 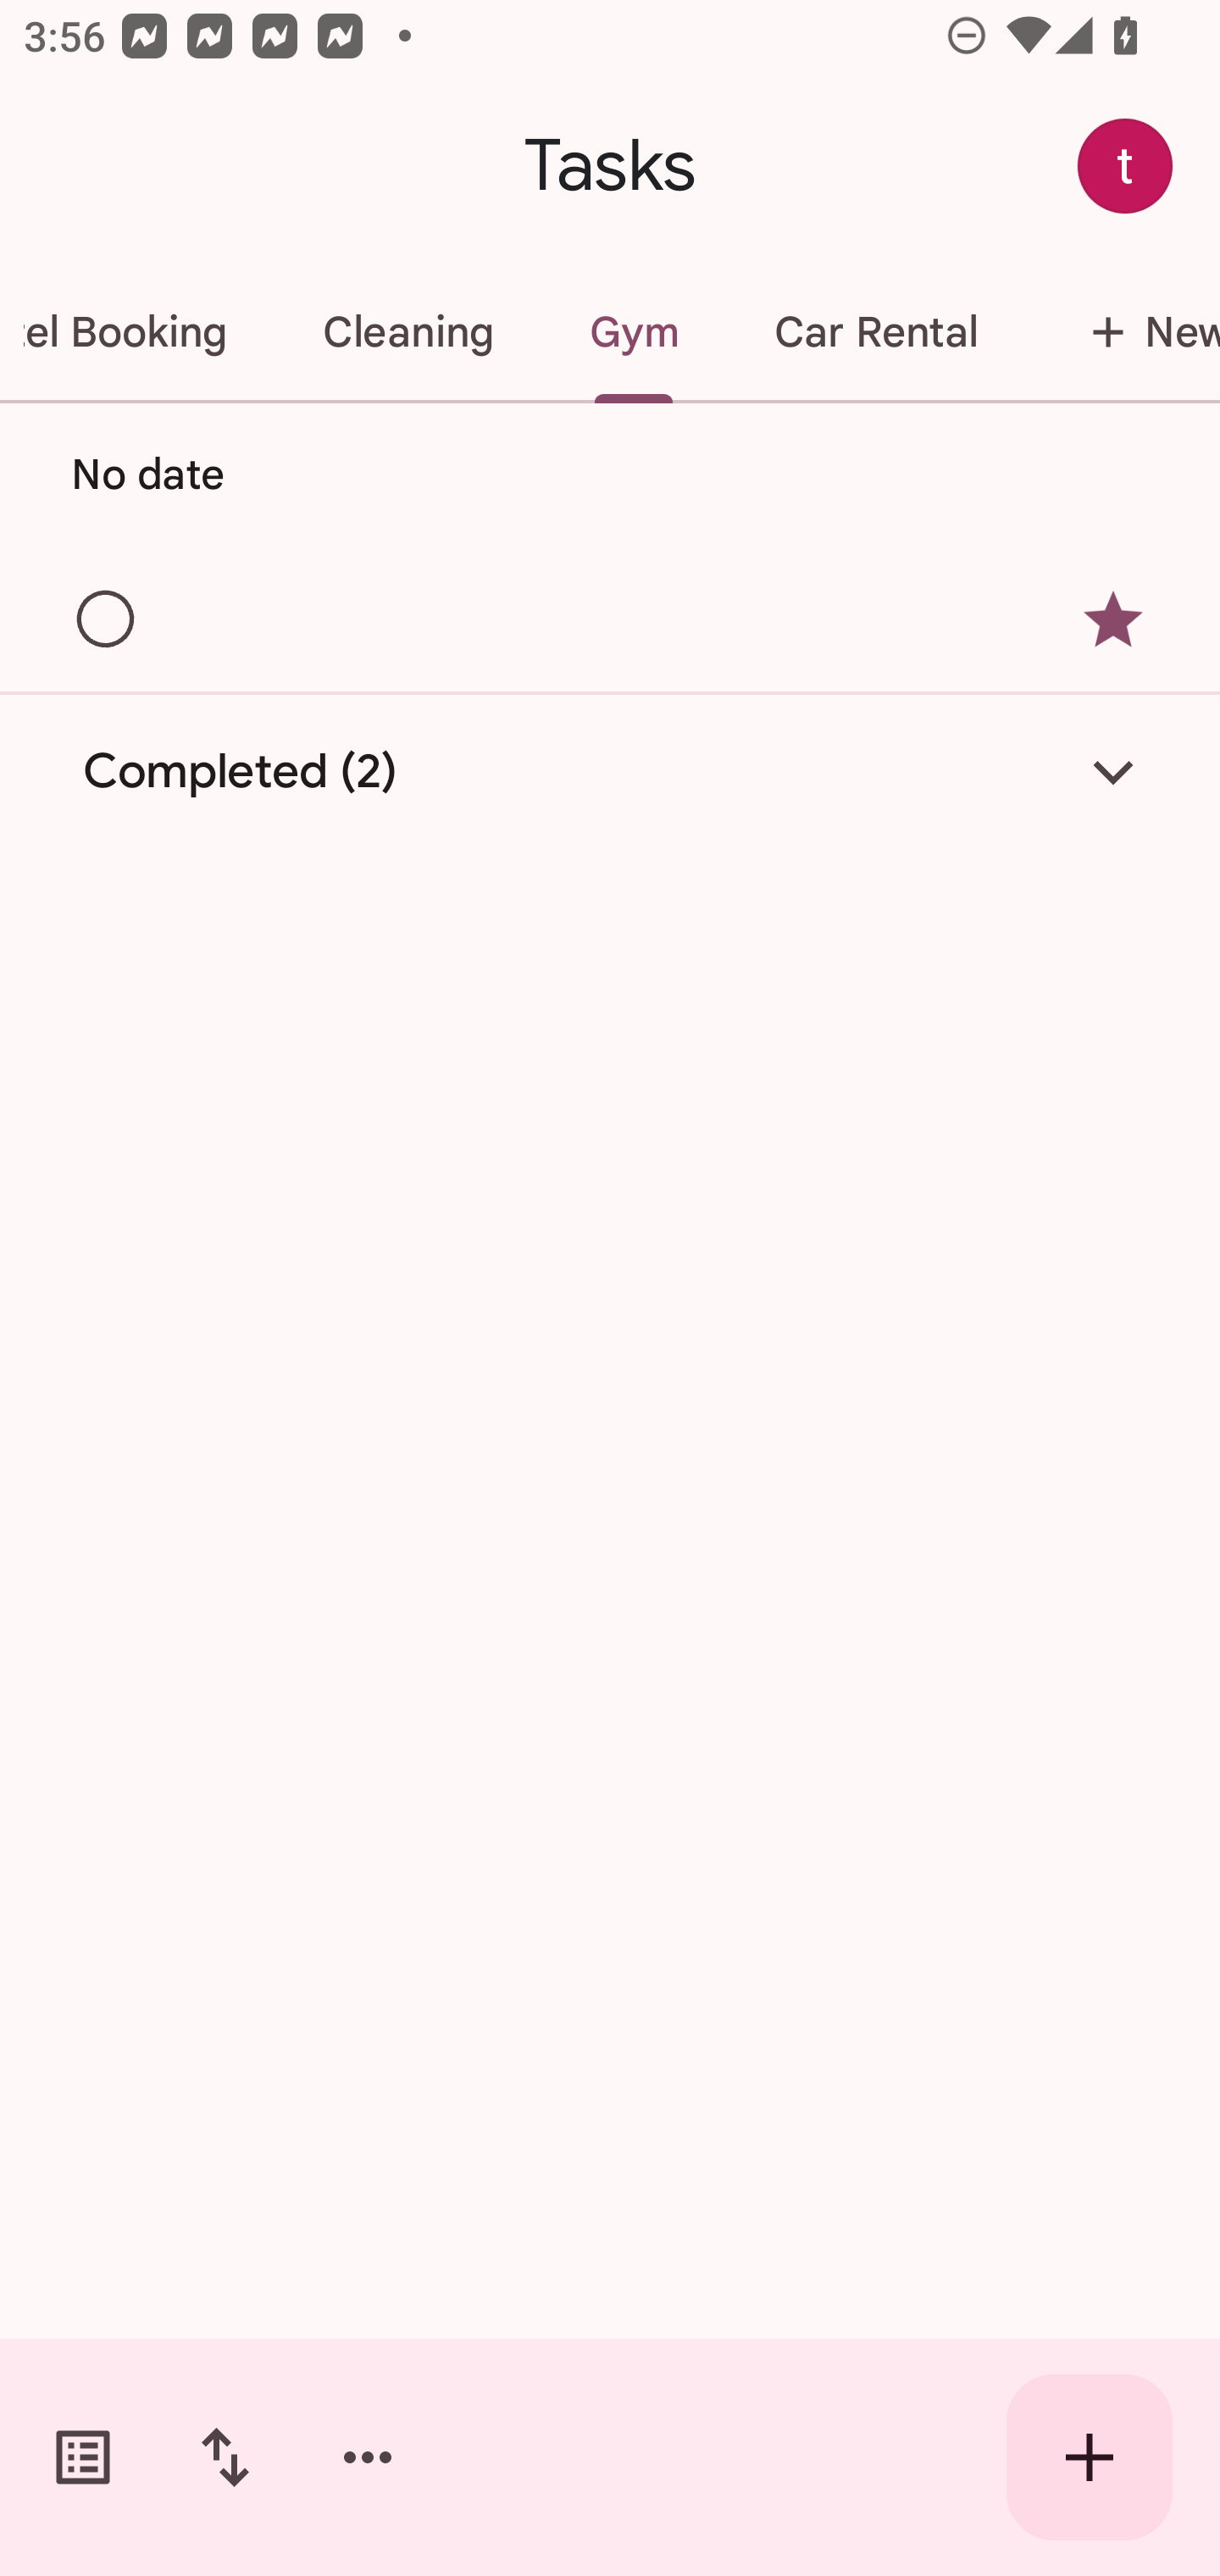 What do you see at coordinates (368, 2457) in the screenshot?
I see `More options` at bounding box center [368, 2457].